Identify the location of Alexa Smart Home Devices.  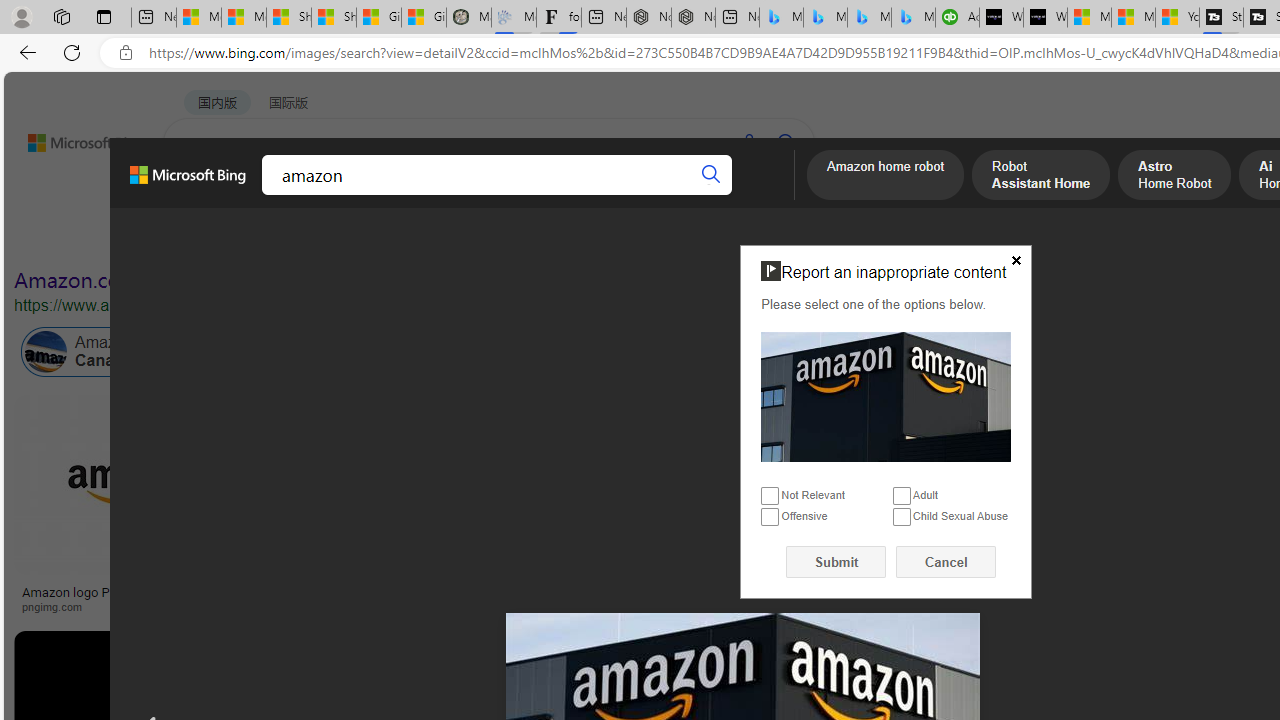
(1184, 584).